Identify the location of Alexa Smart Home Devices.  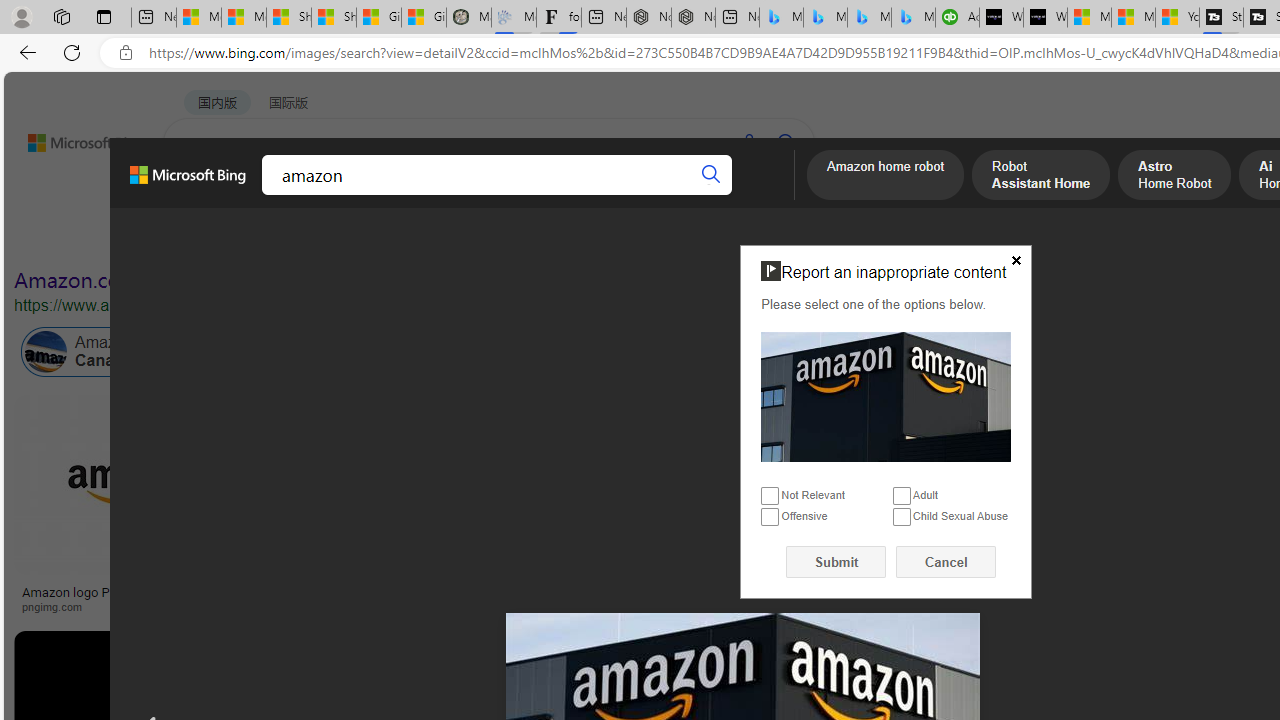
(1184, 584).